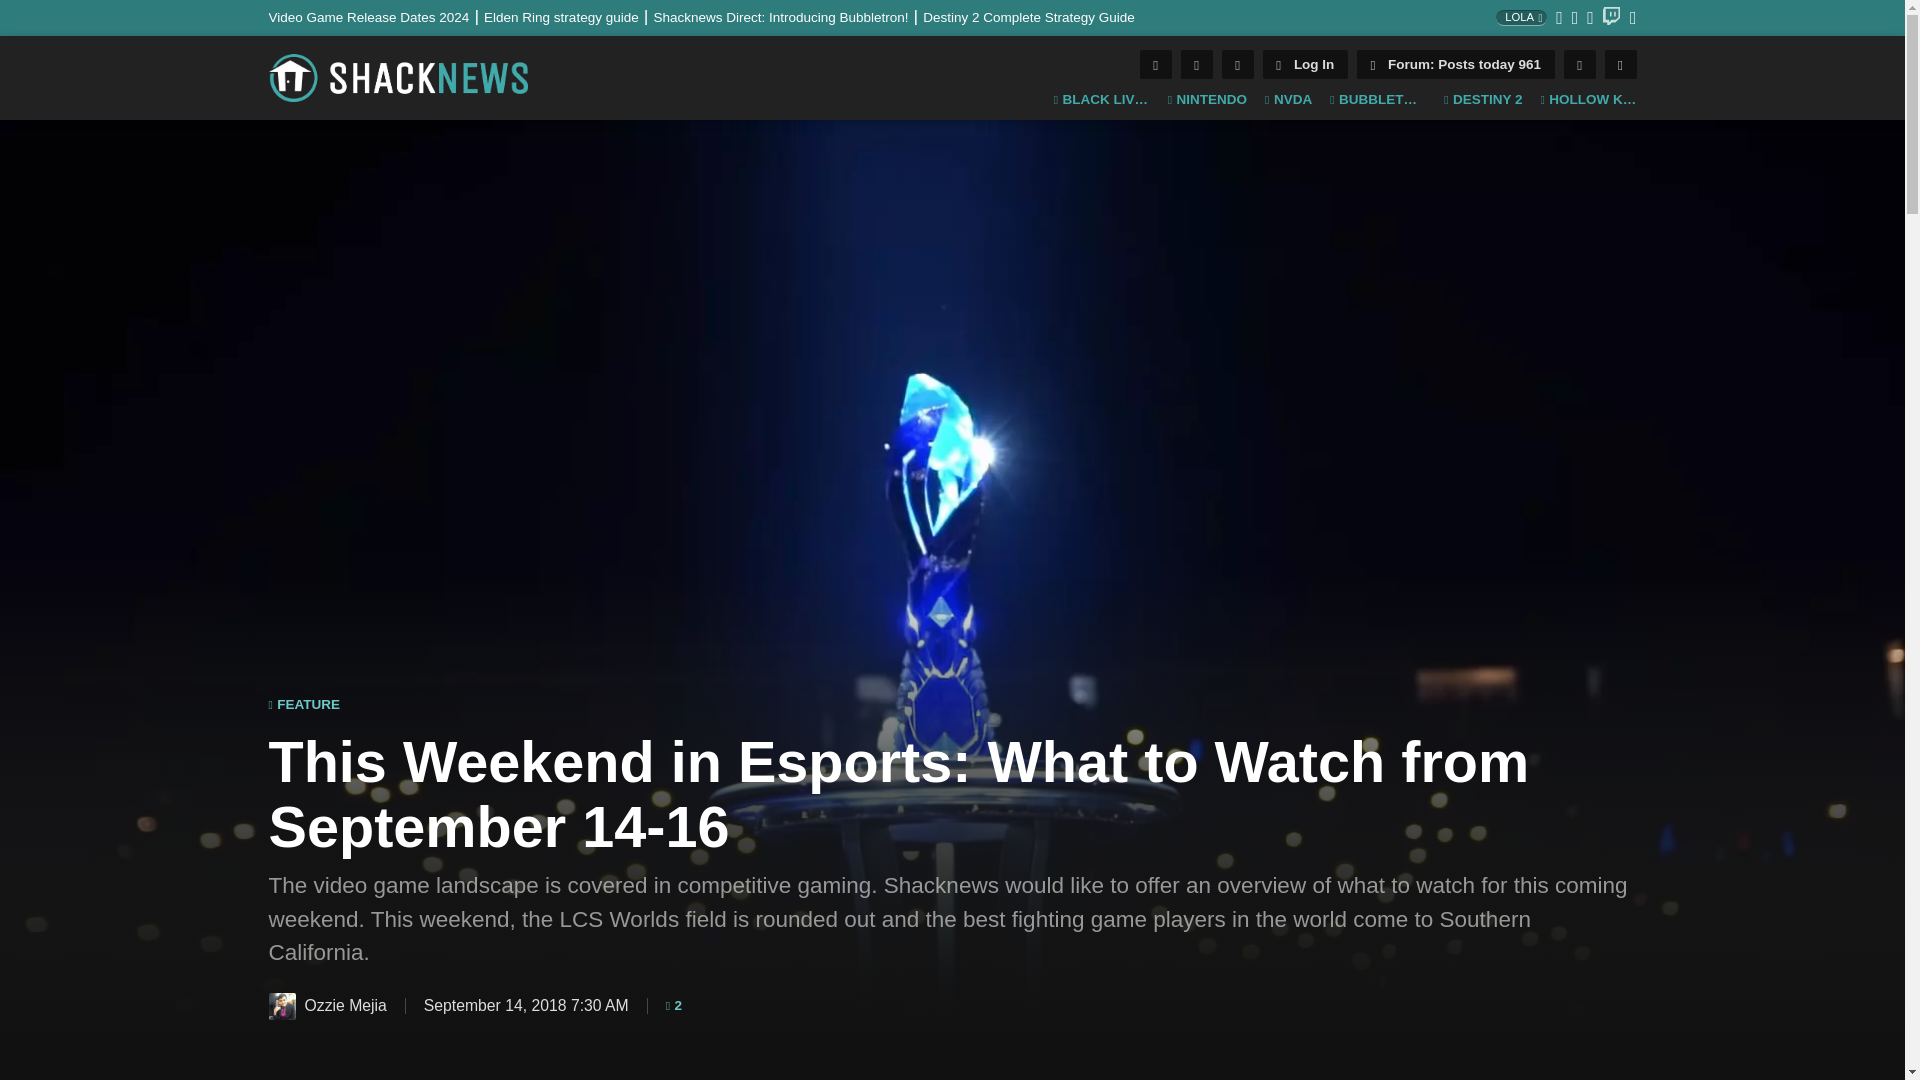  I want to click on NVDA, so click(1288, 100).